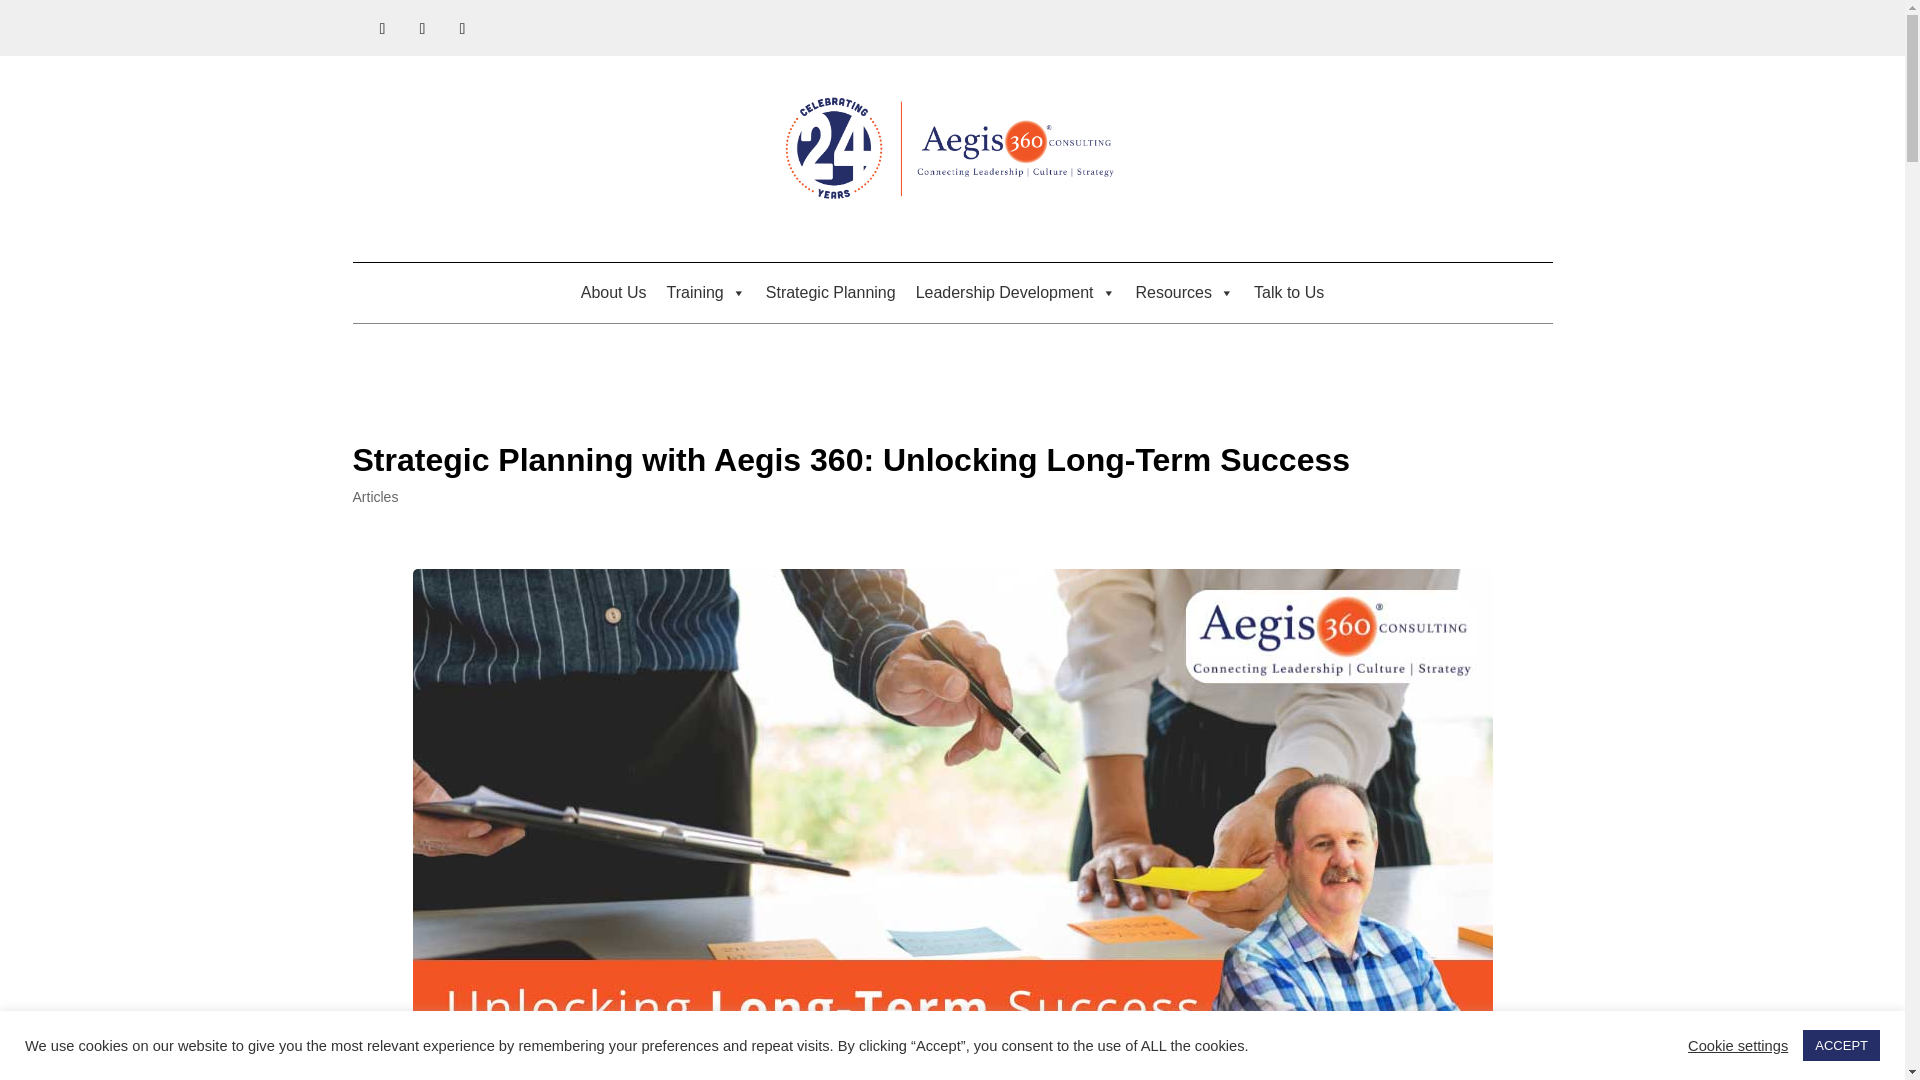 The image size is (1920, 1080). Describe the element at coordinates (462, 28) in the screenshot. I see `Follow on Youtube` at that location.